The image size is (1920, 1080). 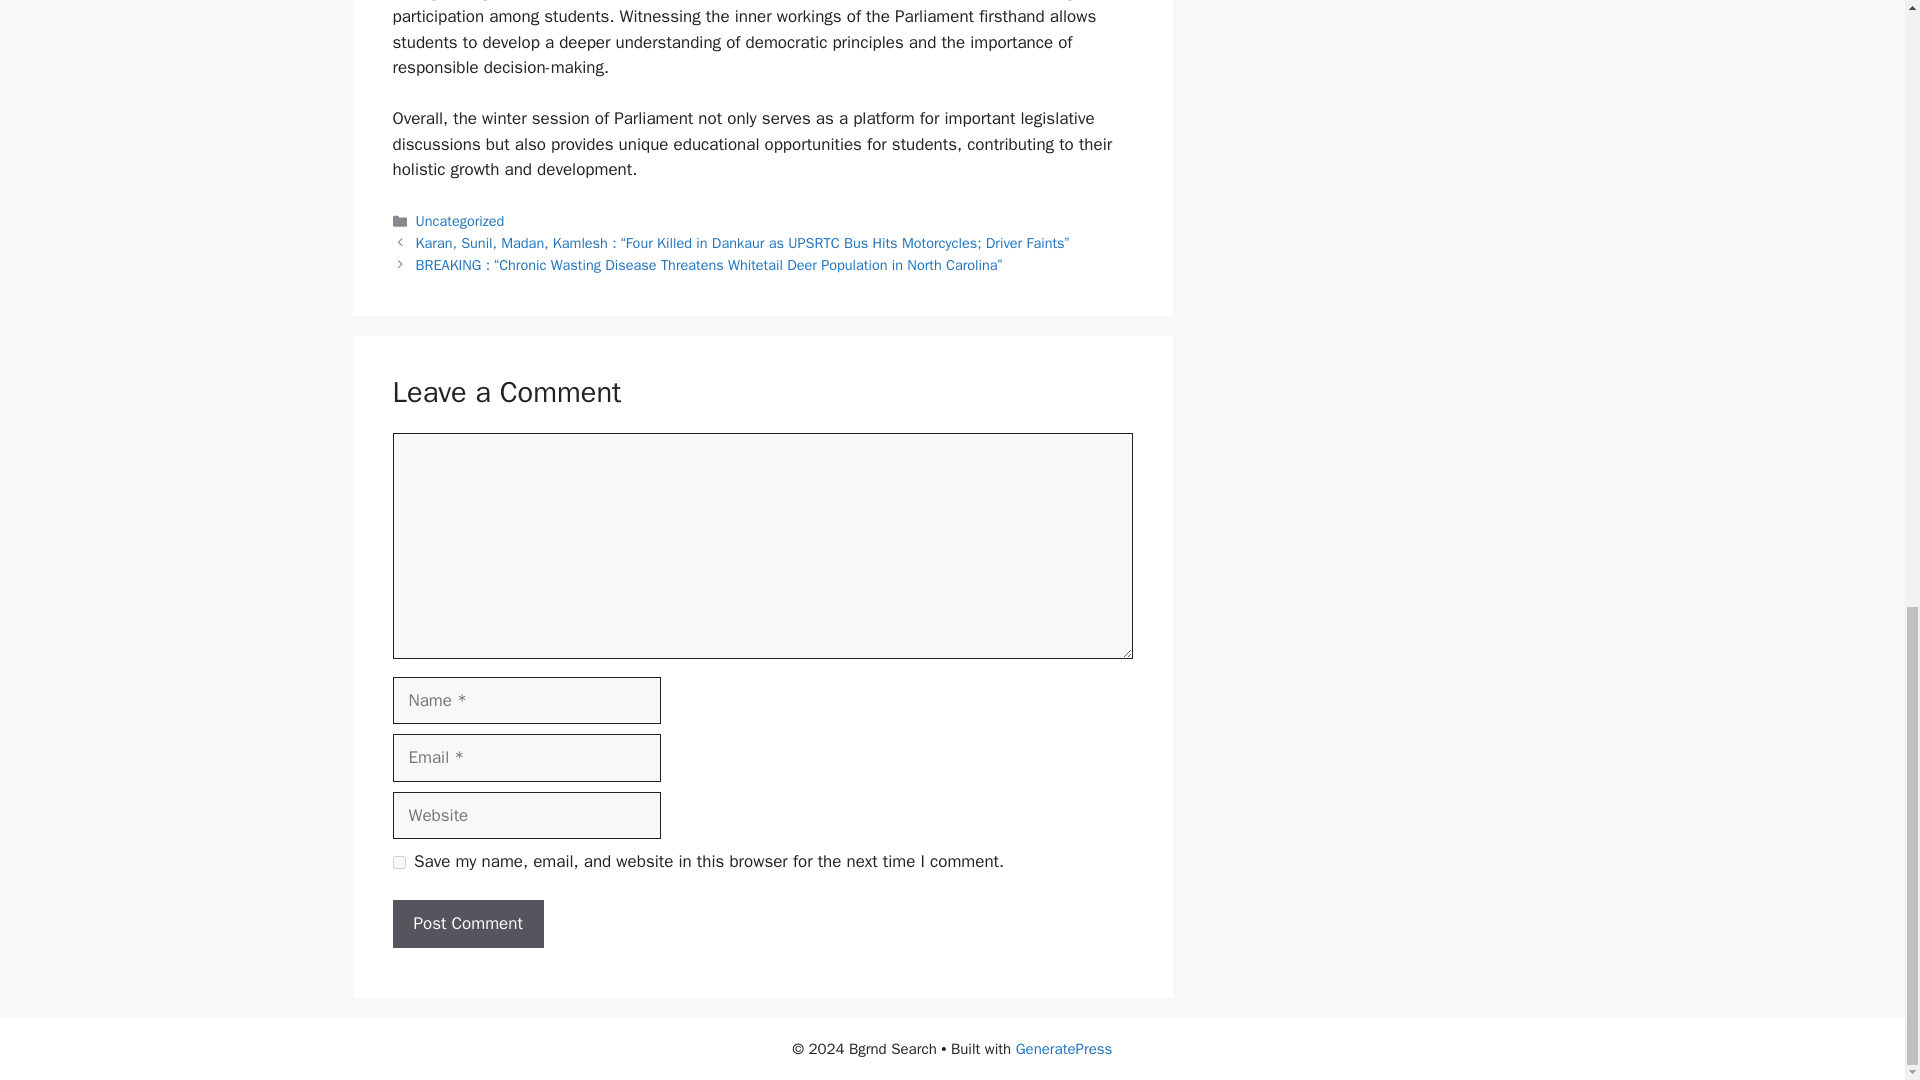 I want to click on GeneratePress, so click(x=1064, y=1049).